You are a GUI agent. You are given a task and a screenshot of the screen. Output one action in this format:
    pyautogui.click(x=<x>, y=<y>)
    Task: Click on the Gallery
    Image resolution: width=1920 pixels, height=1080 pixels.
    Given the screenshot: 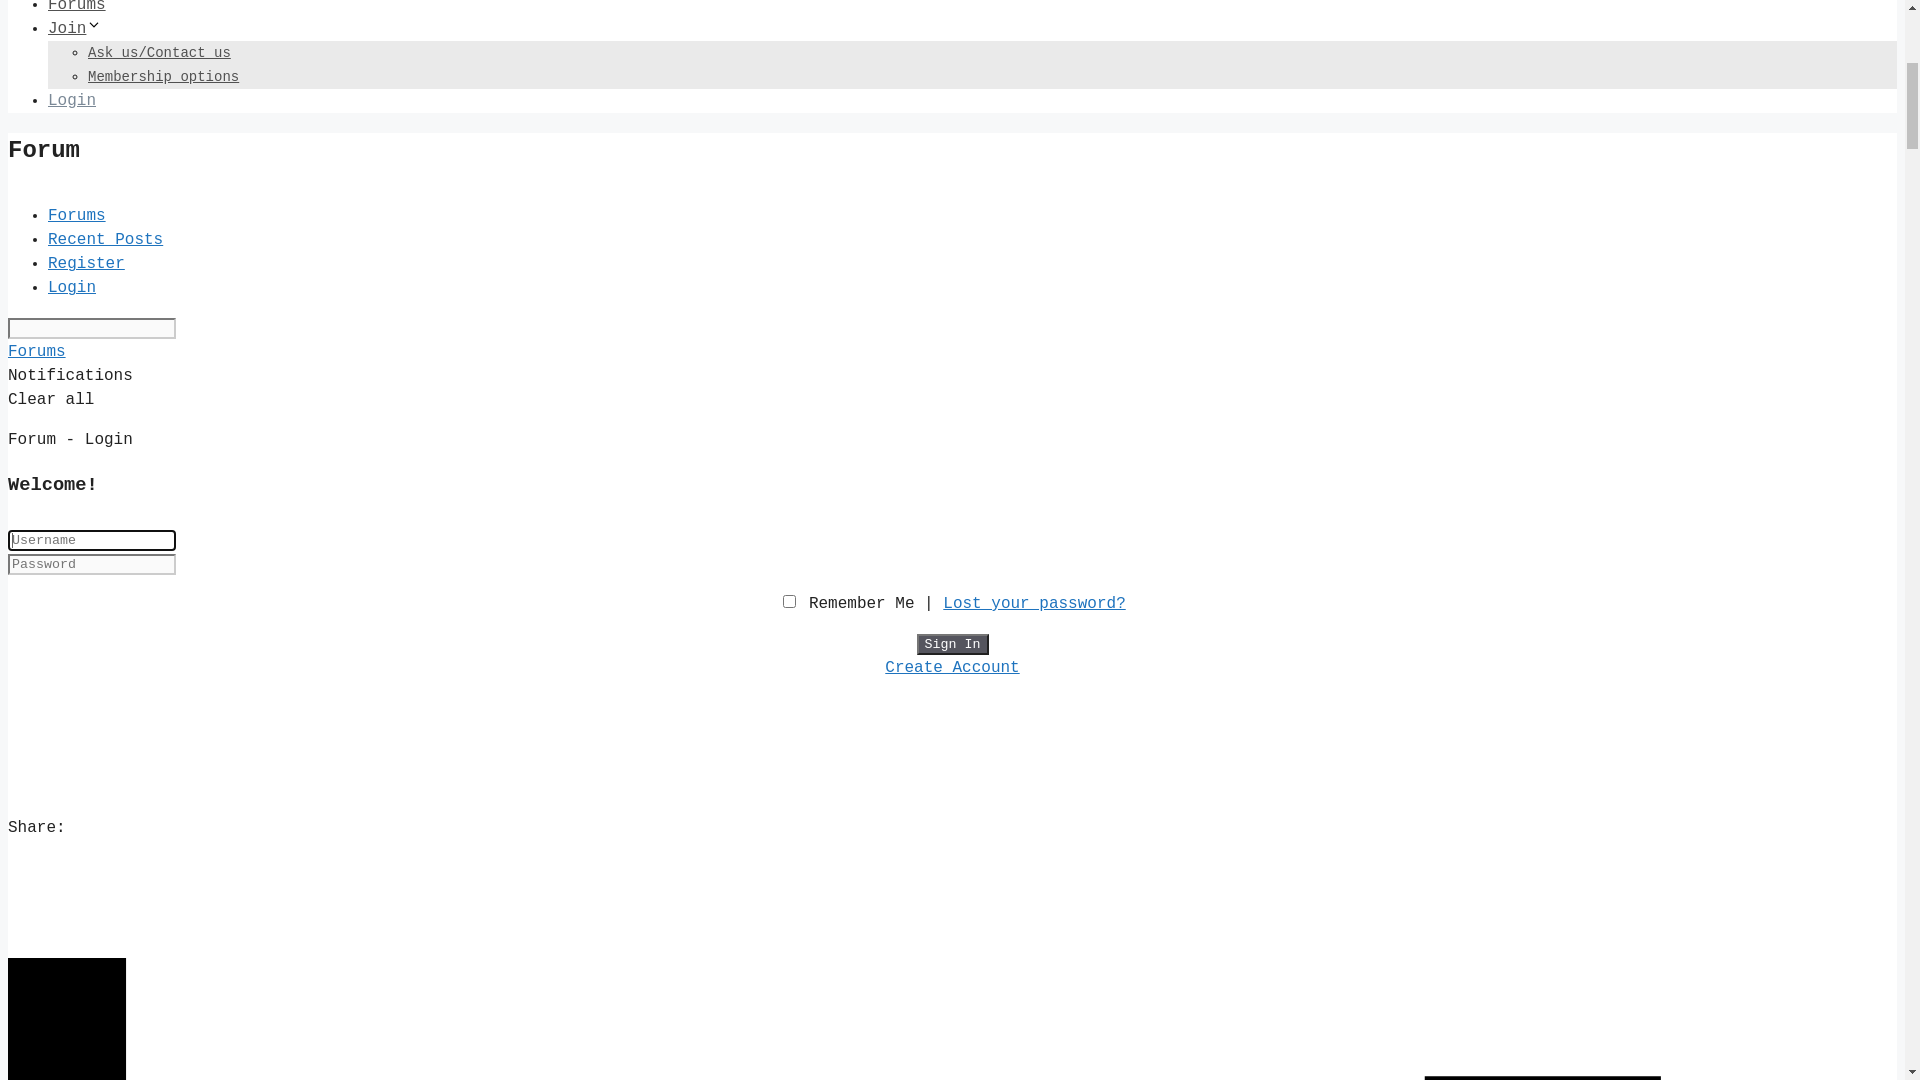 What is the action you would take?
    pyautogui.click(x=82, y=589)
    